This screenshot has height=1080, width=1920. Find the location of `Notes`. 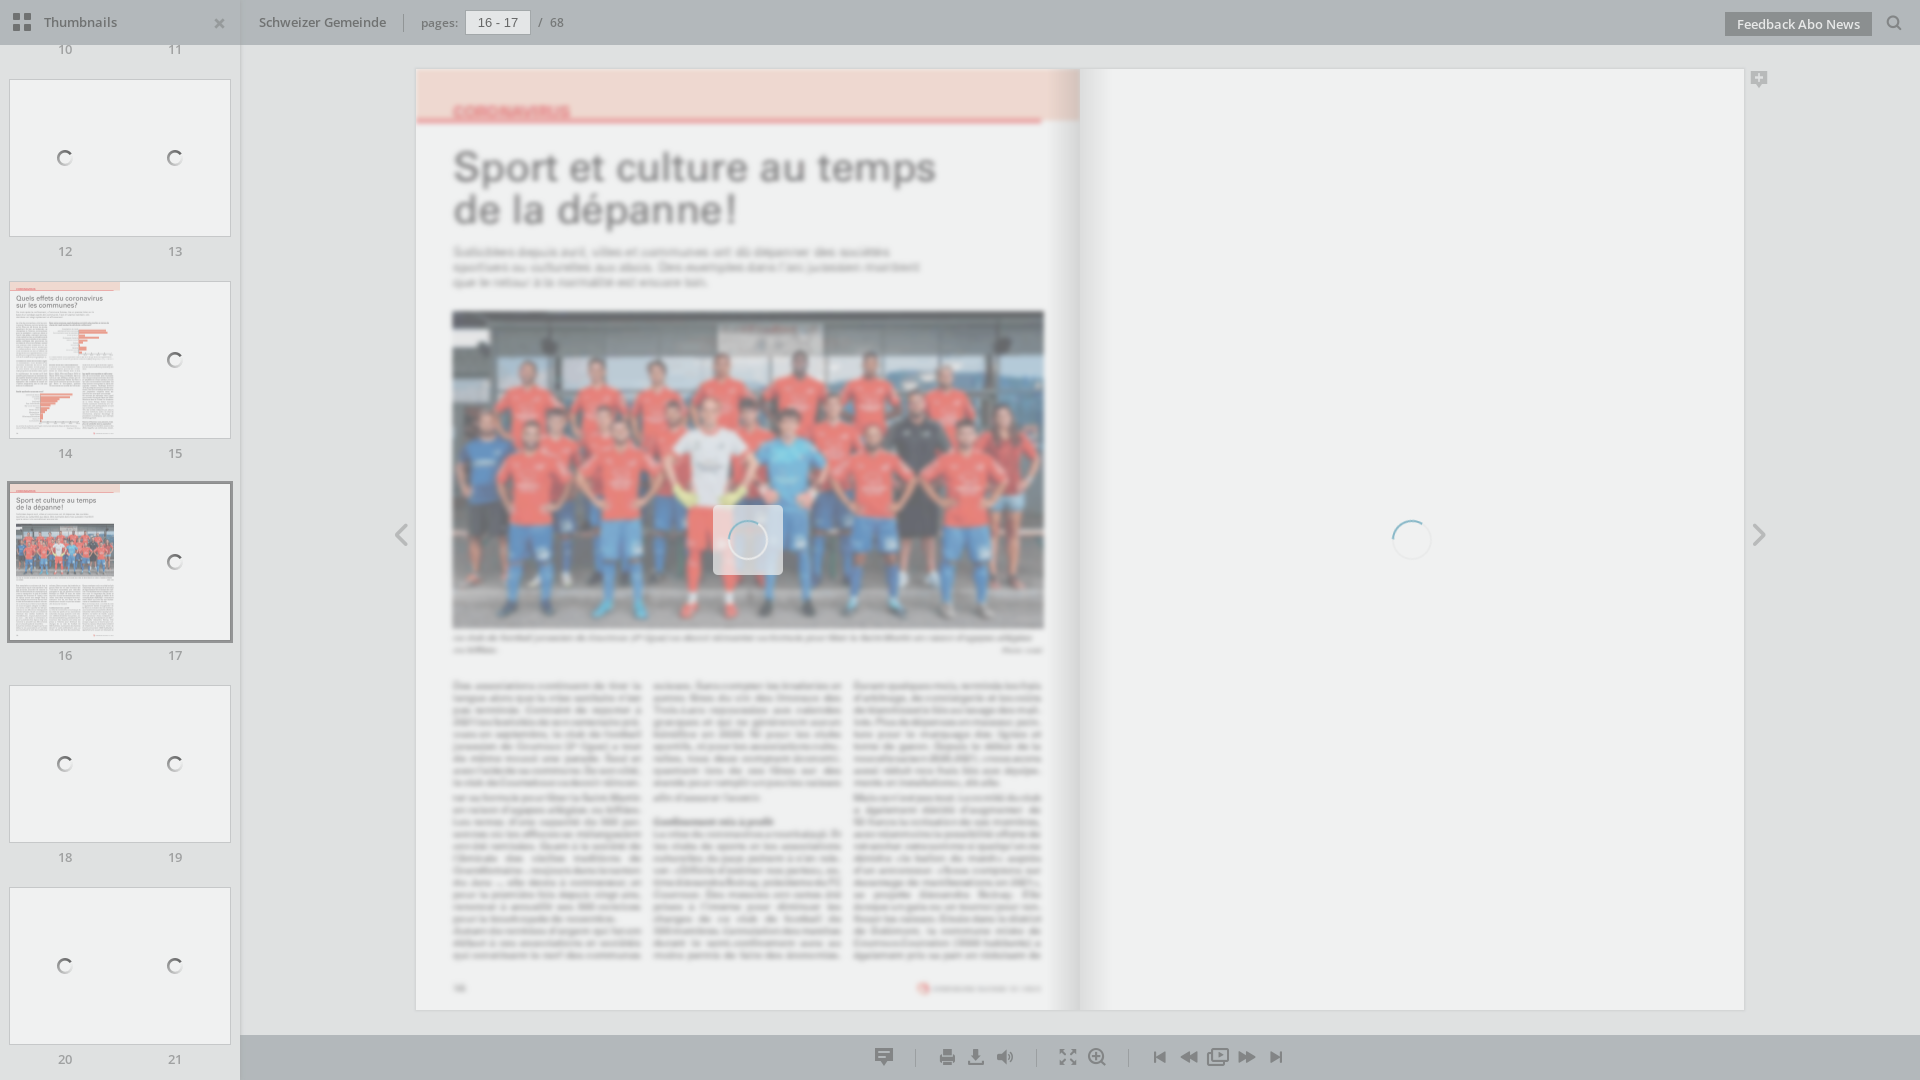

Notes is located at coordinates (884, 1058).